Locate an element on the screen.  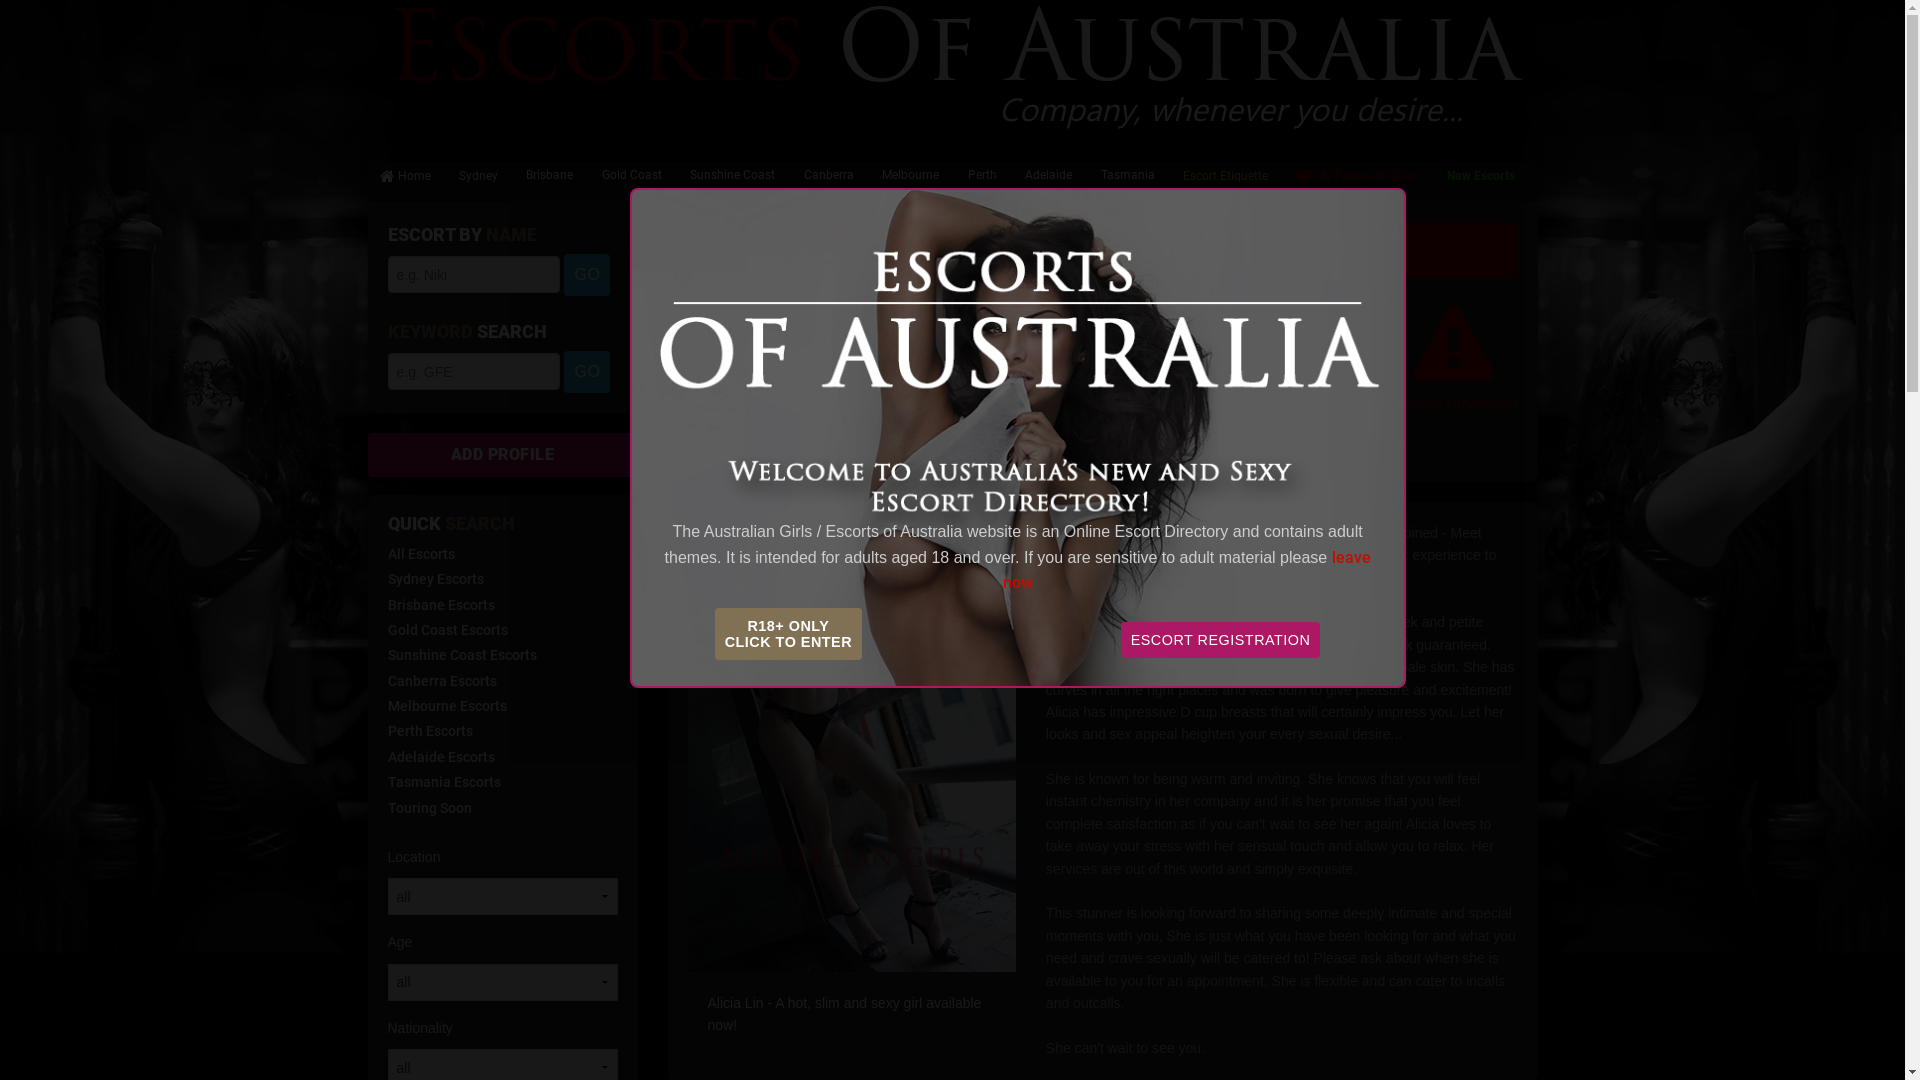
R18+ ONLY
CLICK TO ENTER is located at coordinates (788, 634).